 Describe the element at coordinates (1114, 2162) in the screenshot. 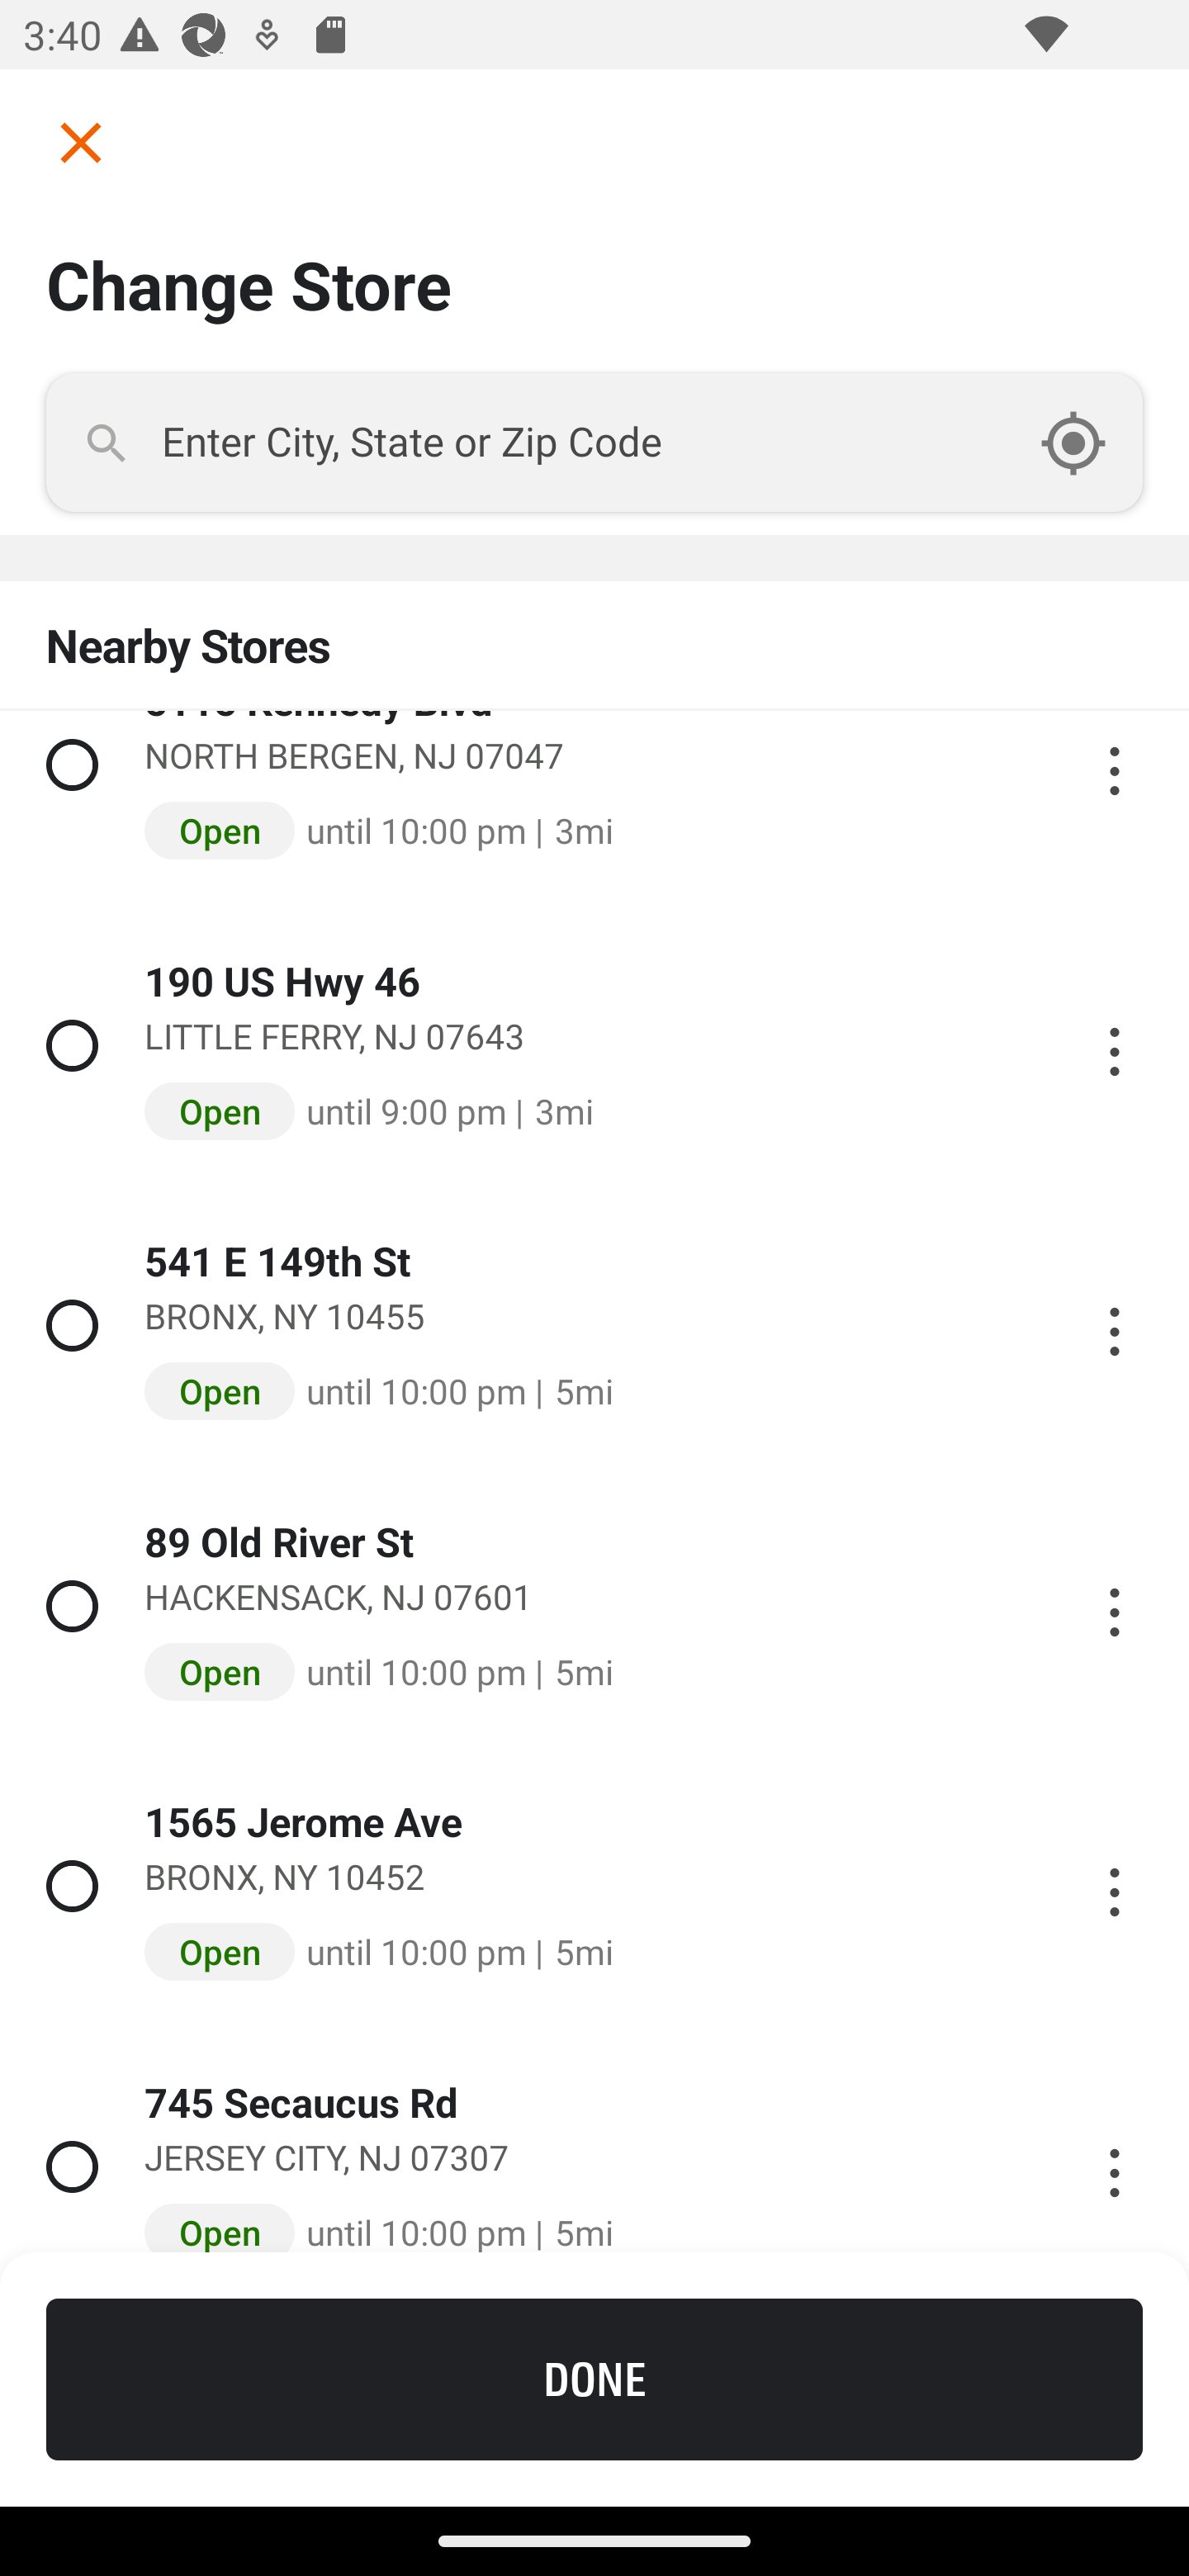

I see `more-actions-for-745 Secaucus Rd ︙` at that location.